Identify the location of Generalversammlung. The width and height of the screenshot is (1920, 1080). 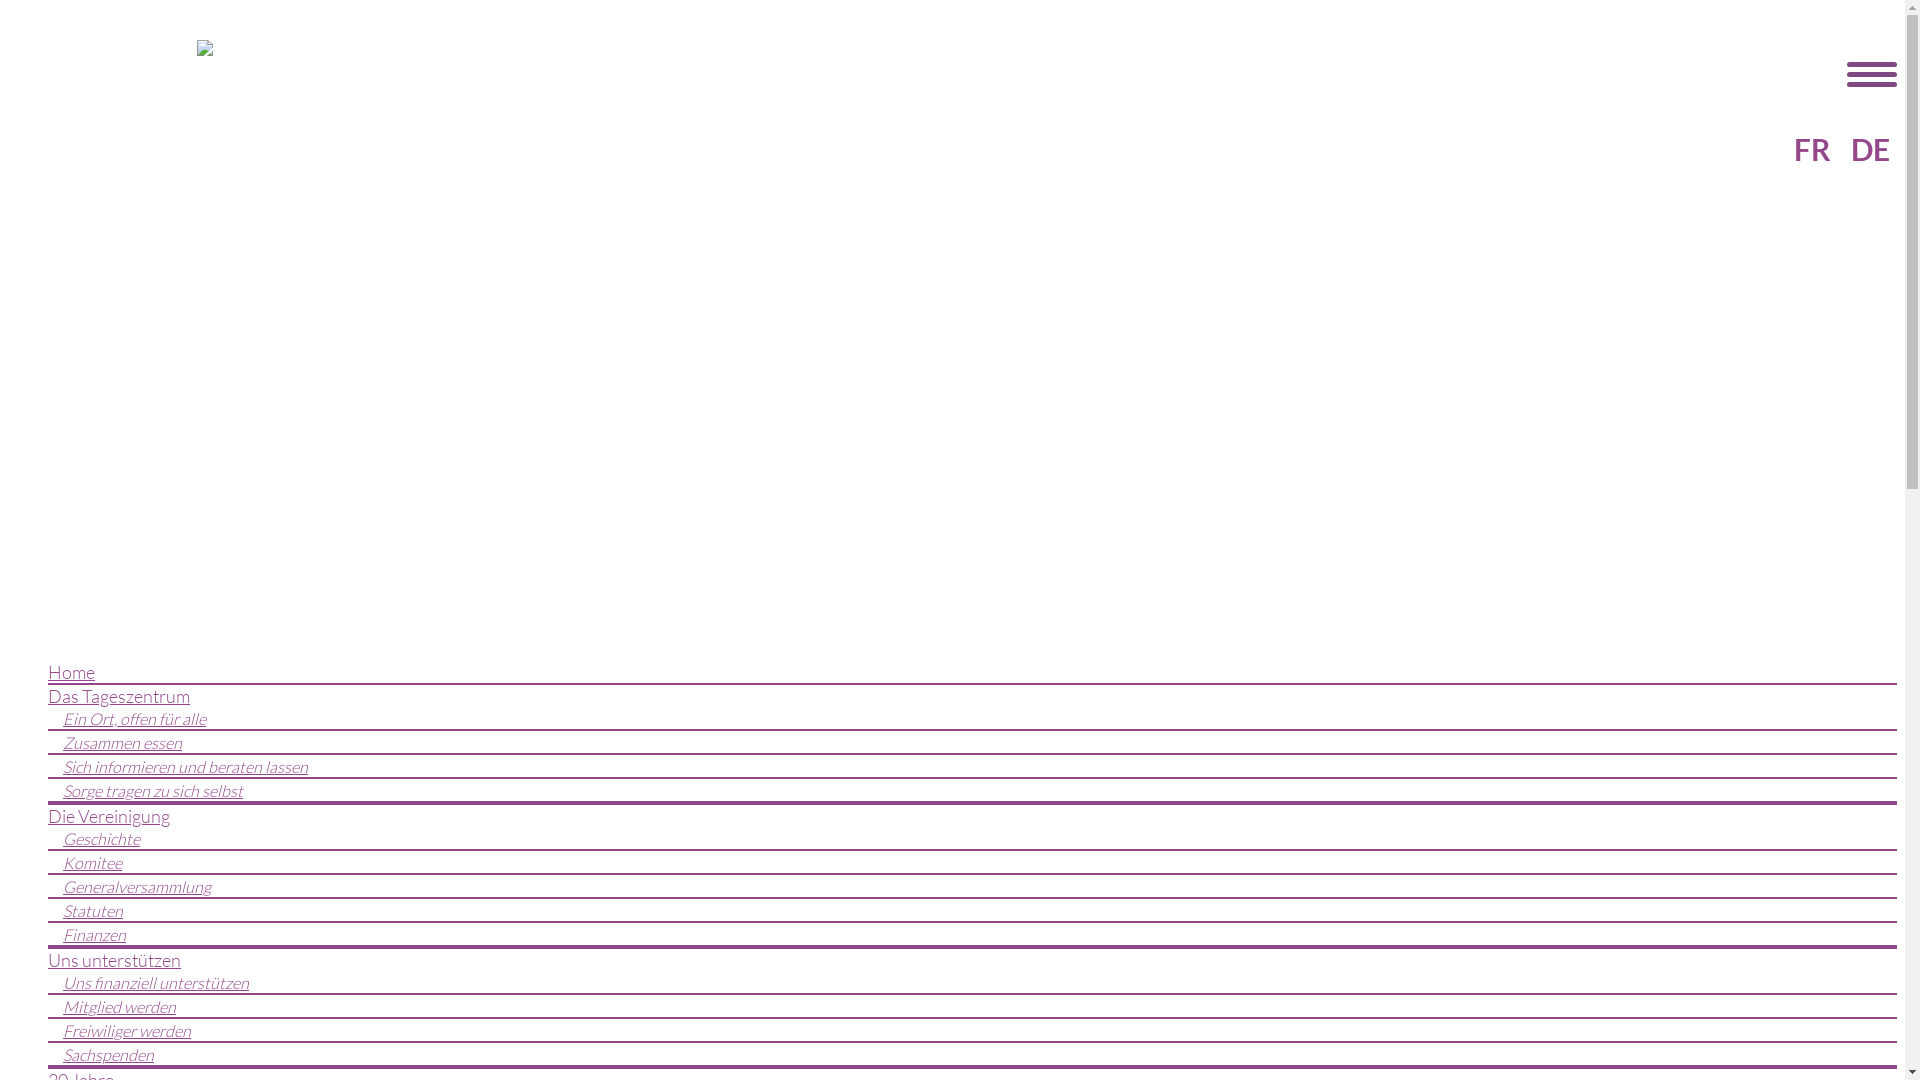
(137, 887).